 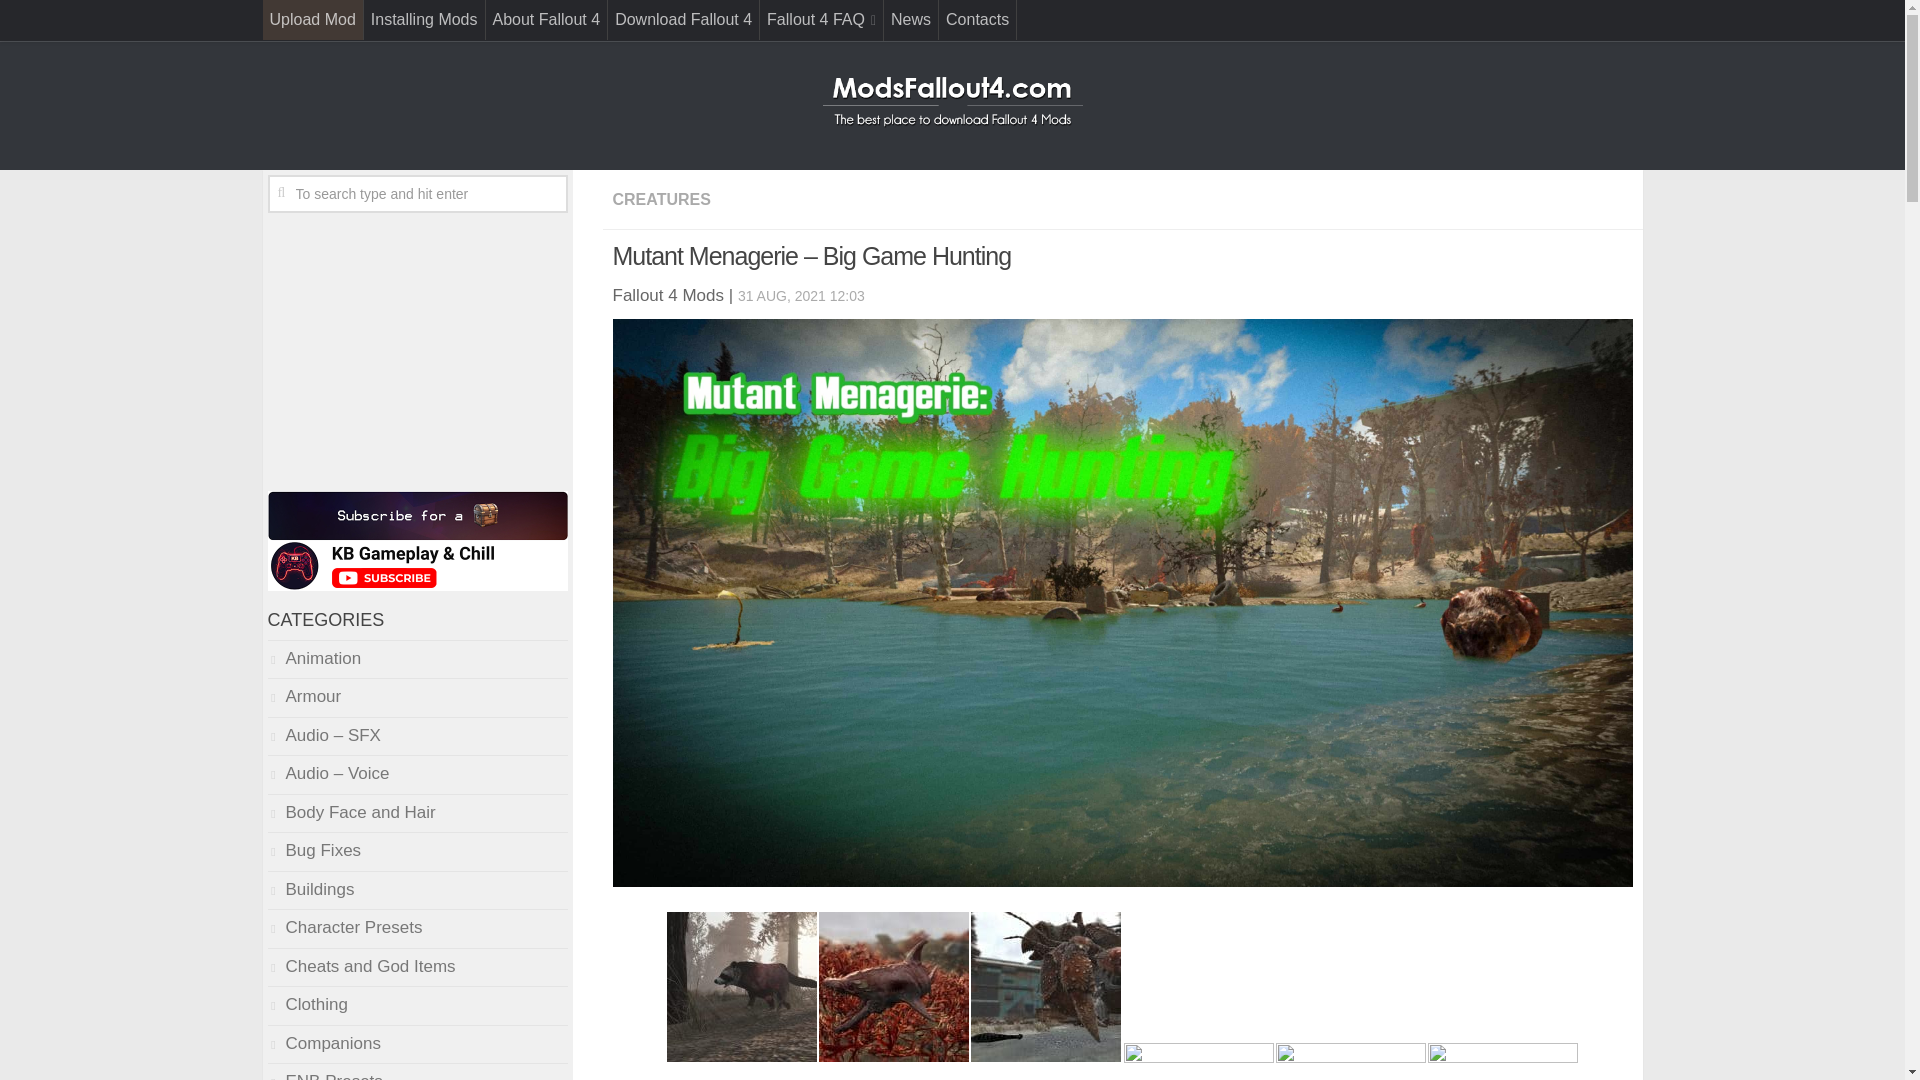 I want to click on Download Fallout 4, so click(x=683, y=20).